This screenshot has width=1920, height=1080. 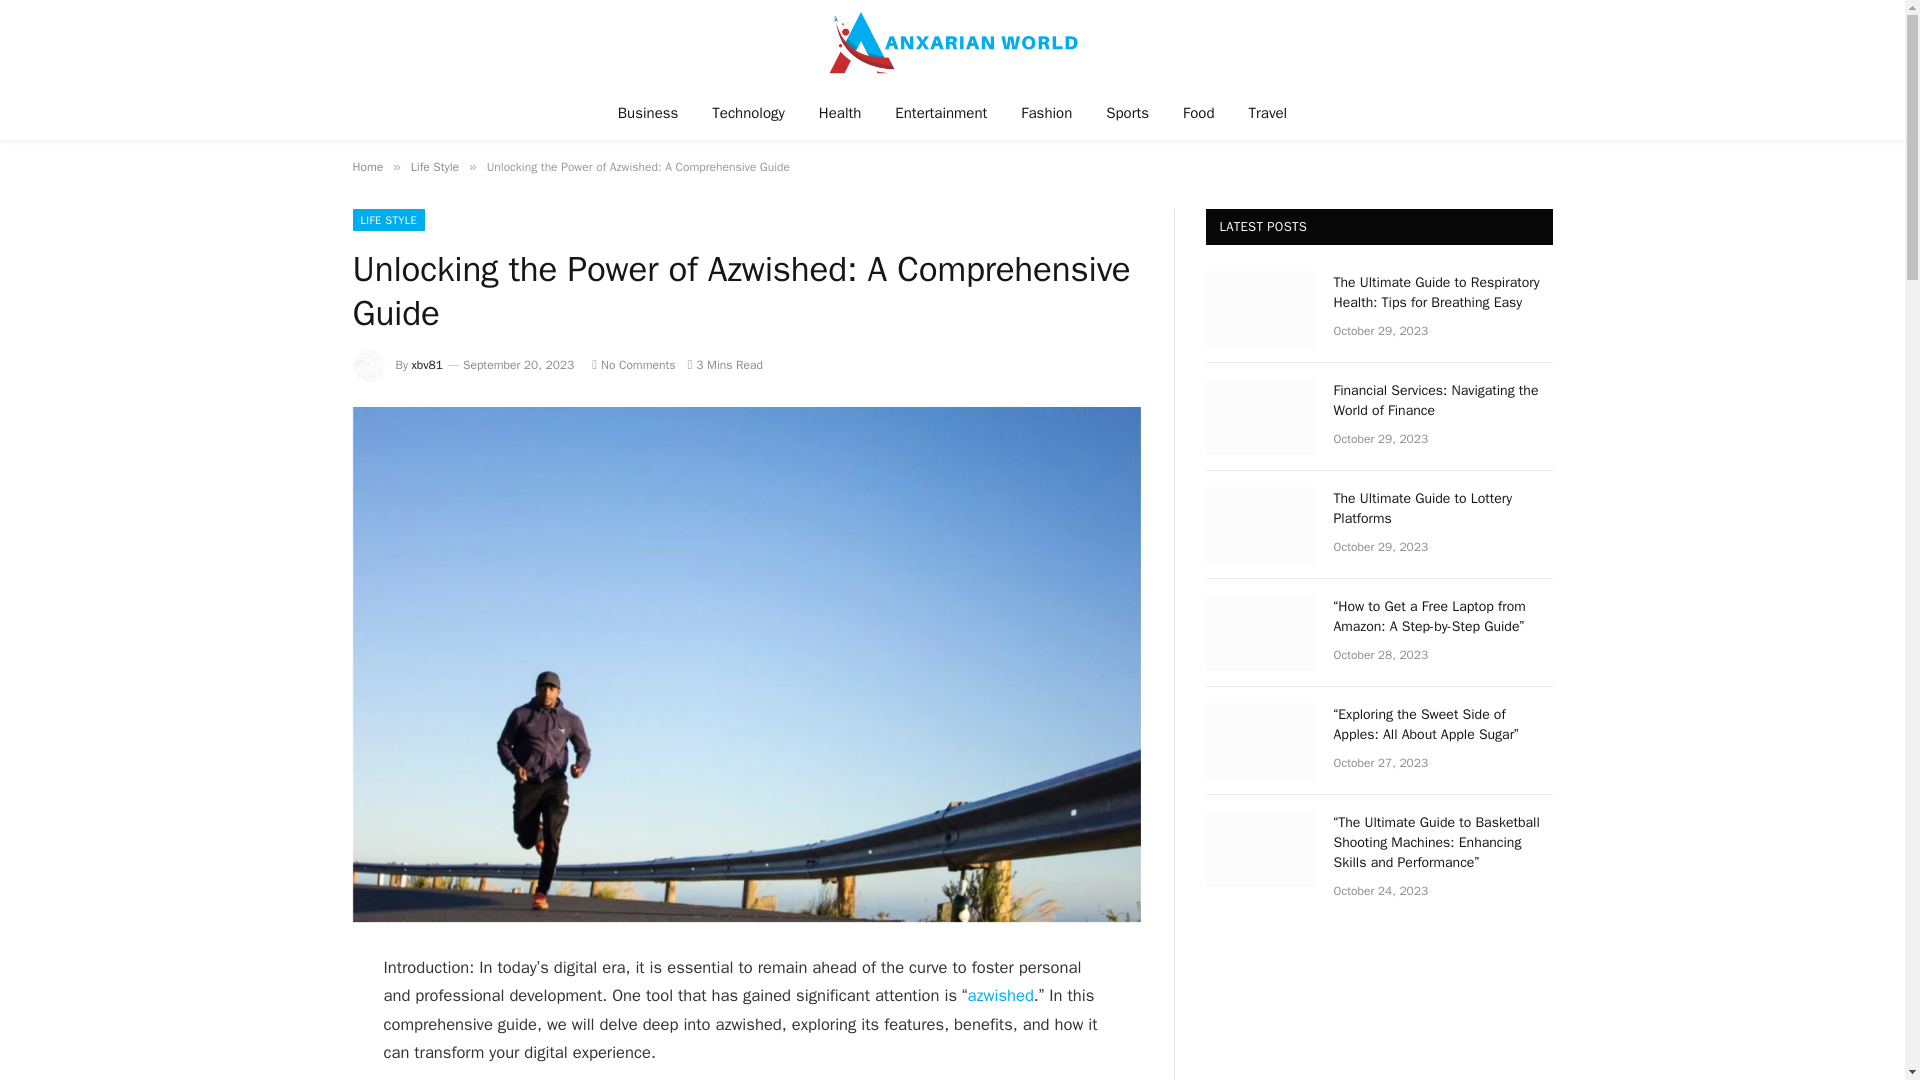 What do you see at coordinates (1268, 112) in the screenshot?
I see `Travel` at bounding box center [1268, 112].